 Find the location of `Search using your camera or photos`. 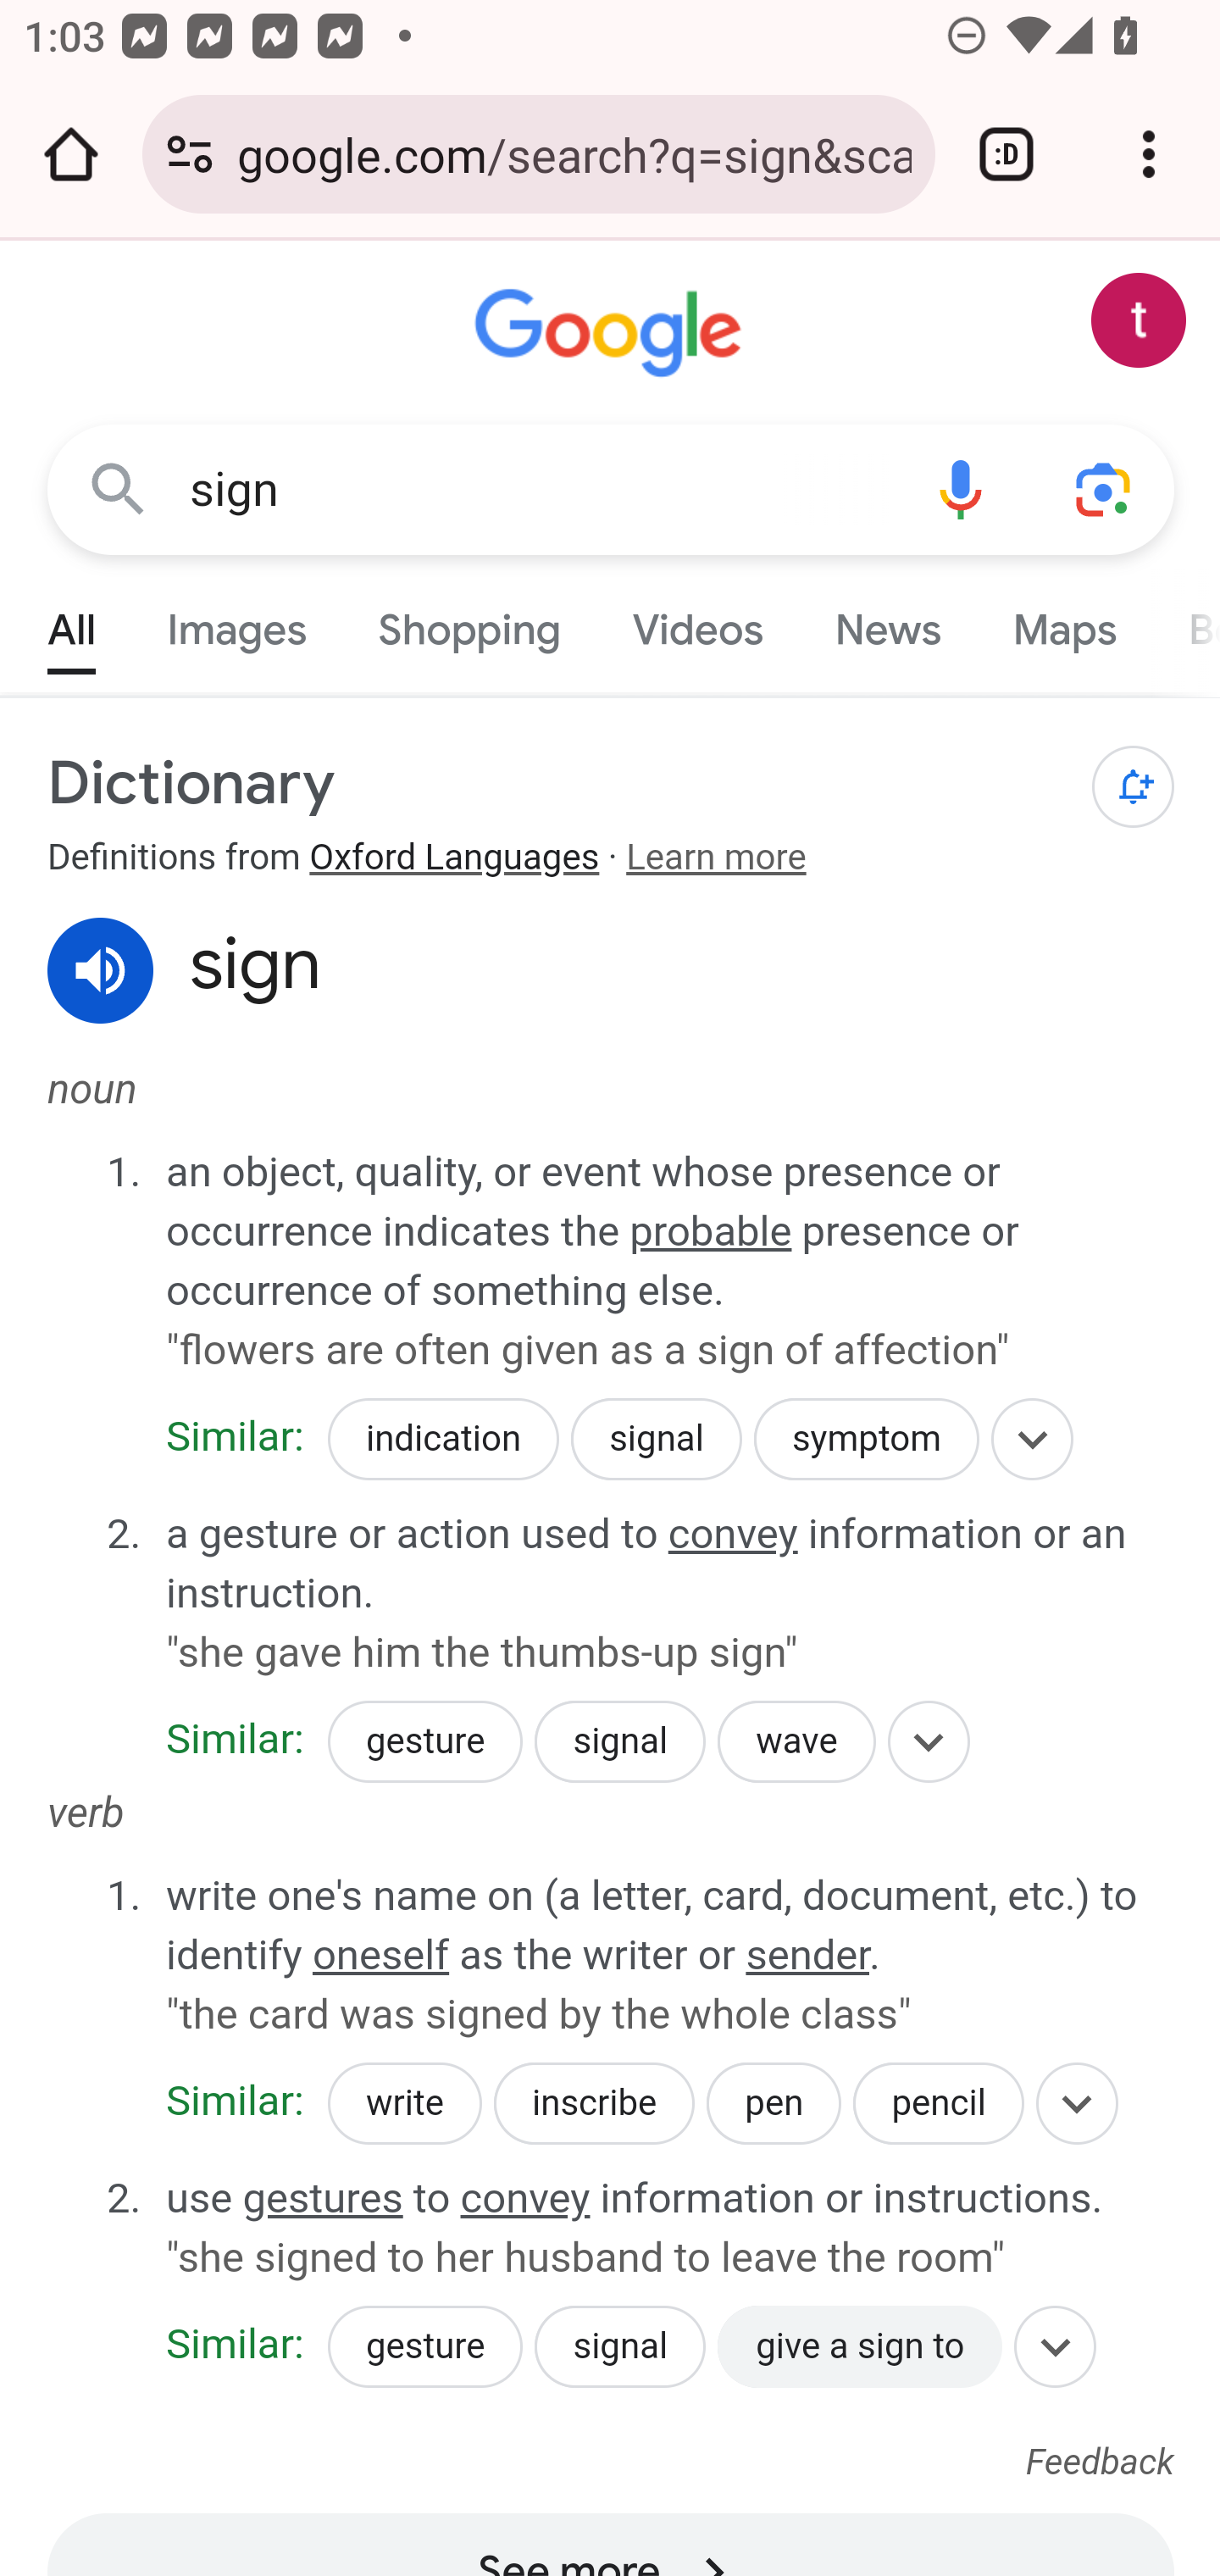

Search using your camera or photos is located at coordinates (1105, 488).